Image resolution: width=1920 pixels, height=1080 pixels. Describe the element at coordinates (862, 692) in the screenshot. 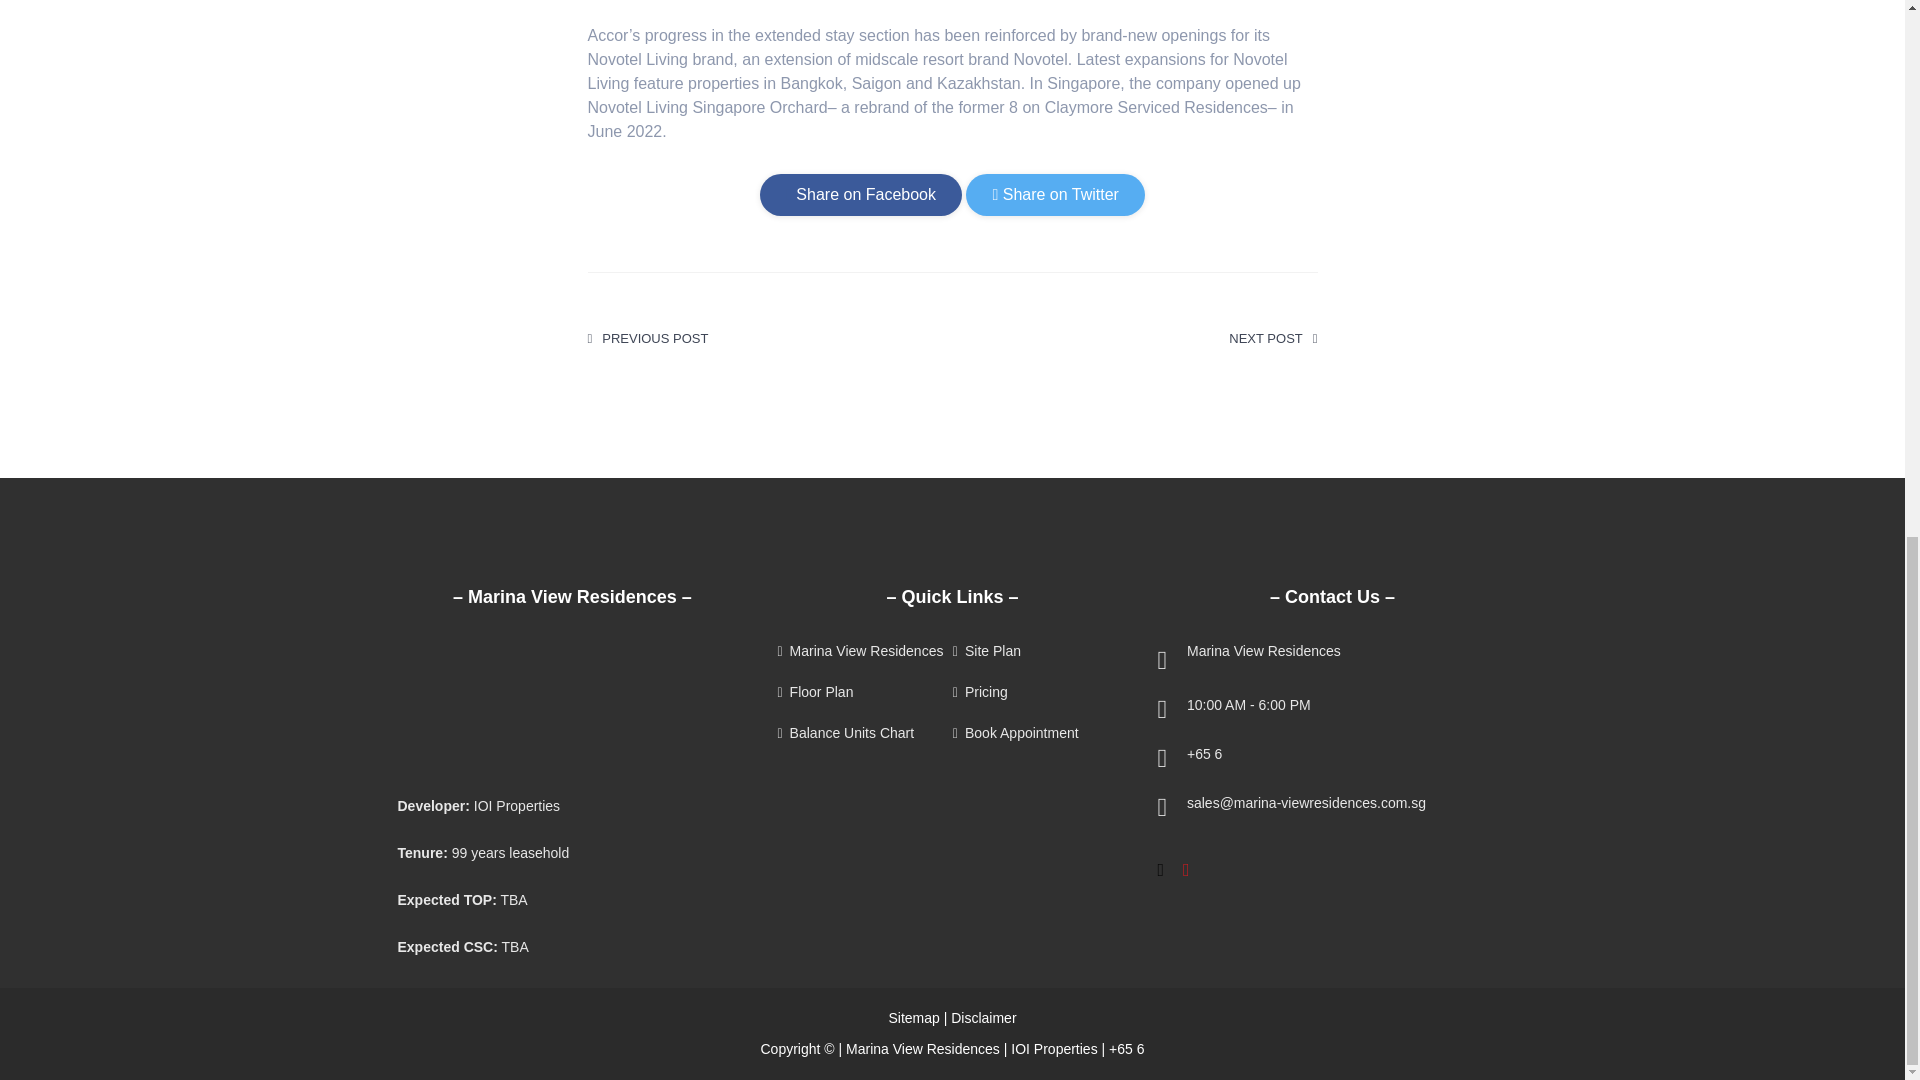

I see `Floor Plan` at that location.